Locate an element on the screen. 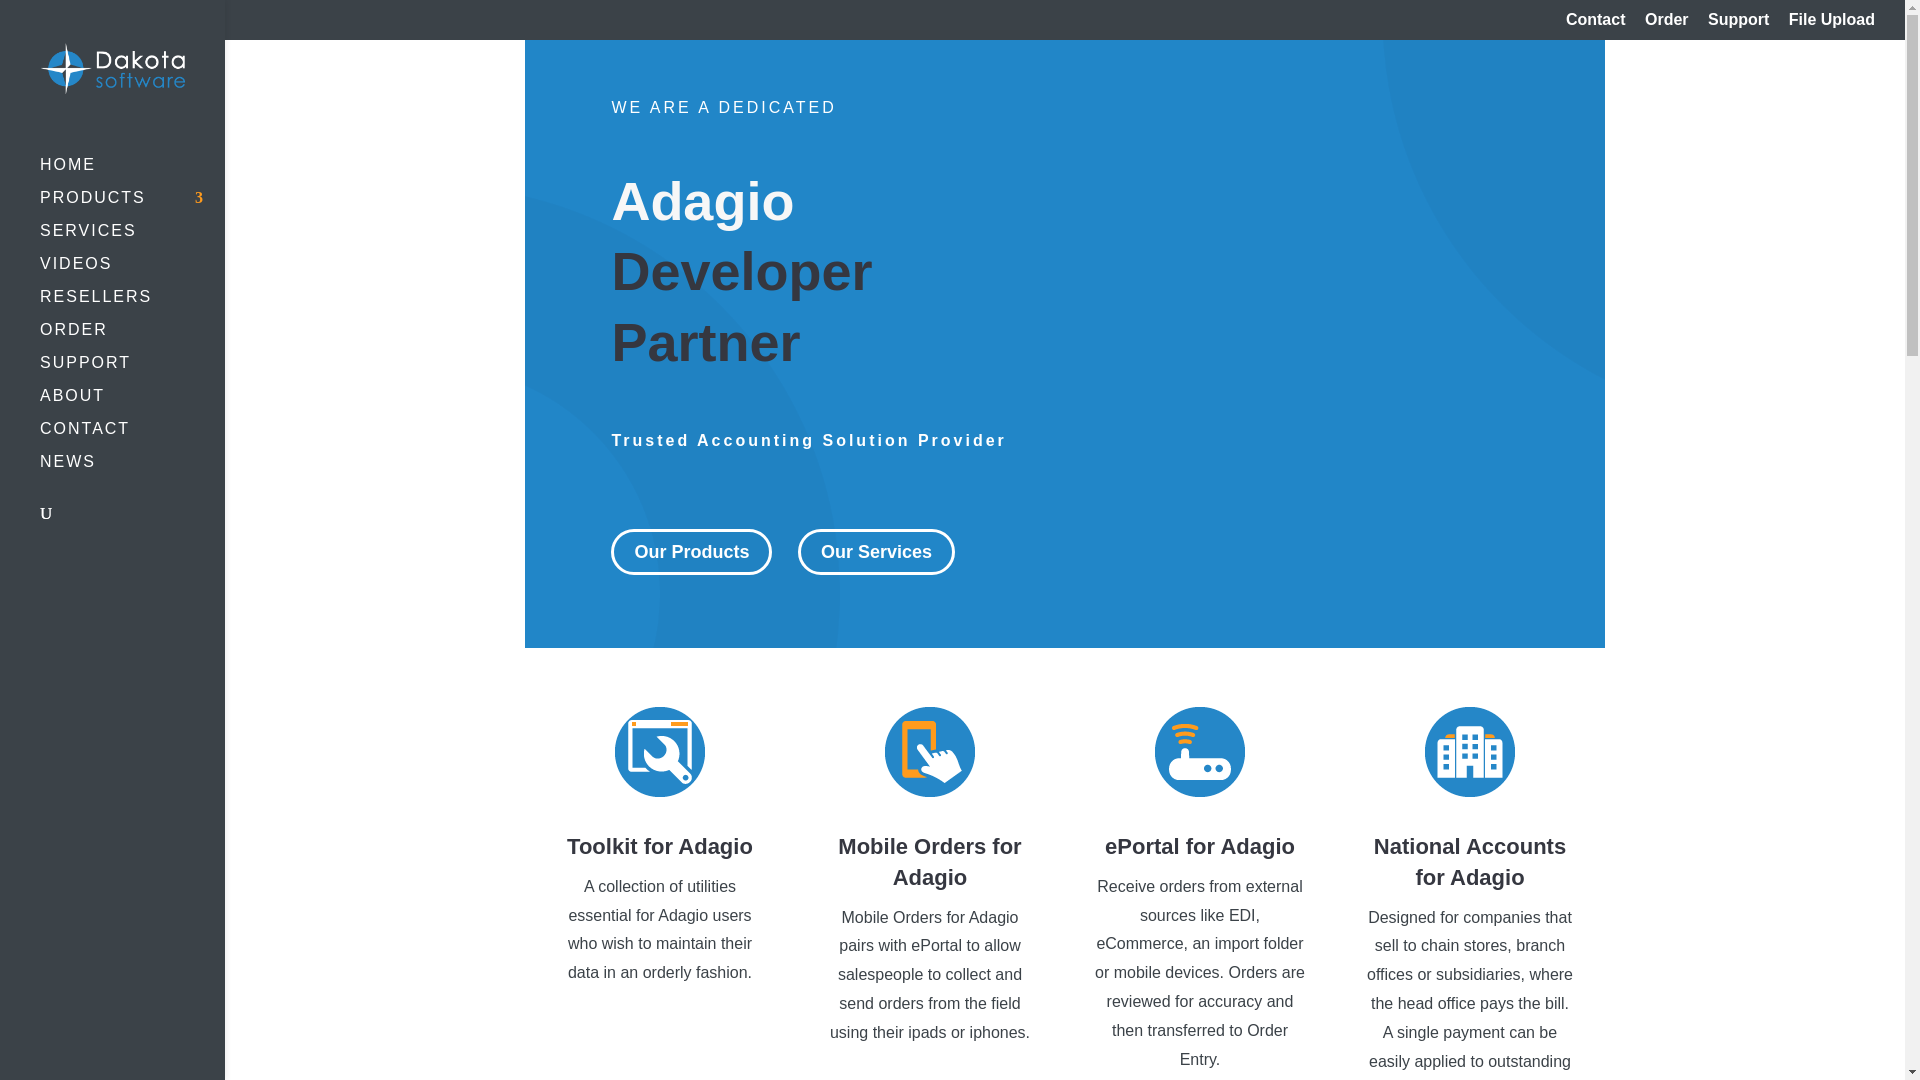  Contact is located at coordinates (1596, 25).